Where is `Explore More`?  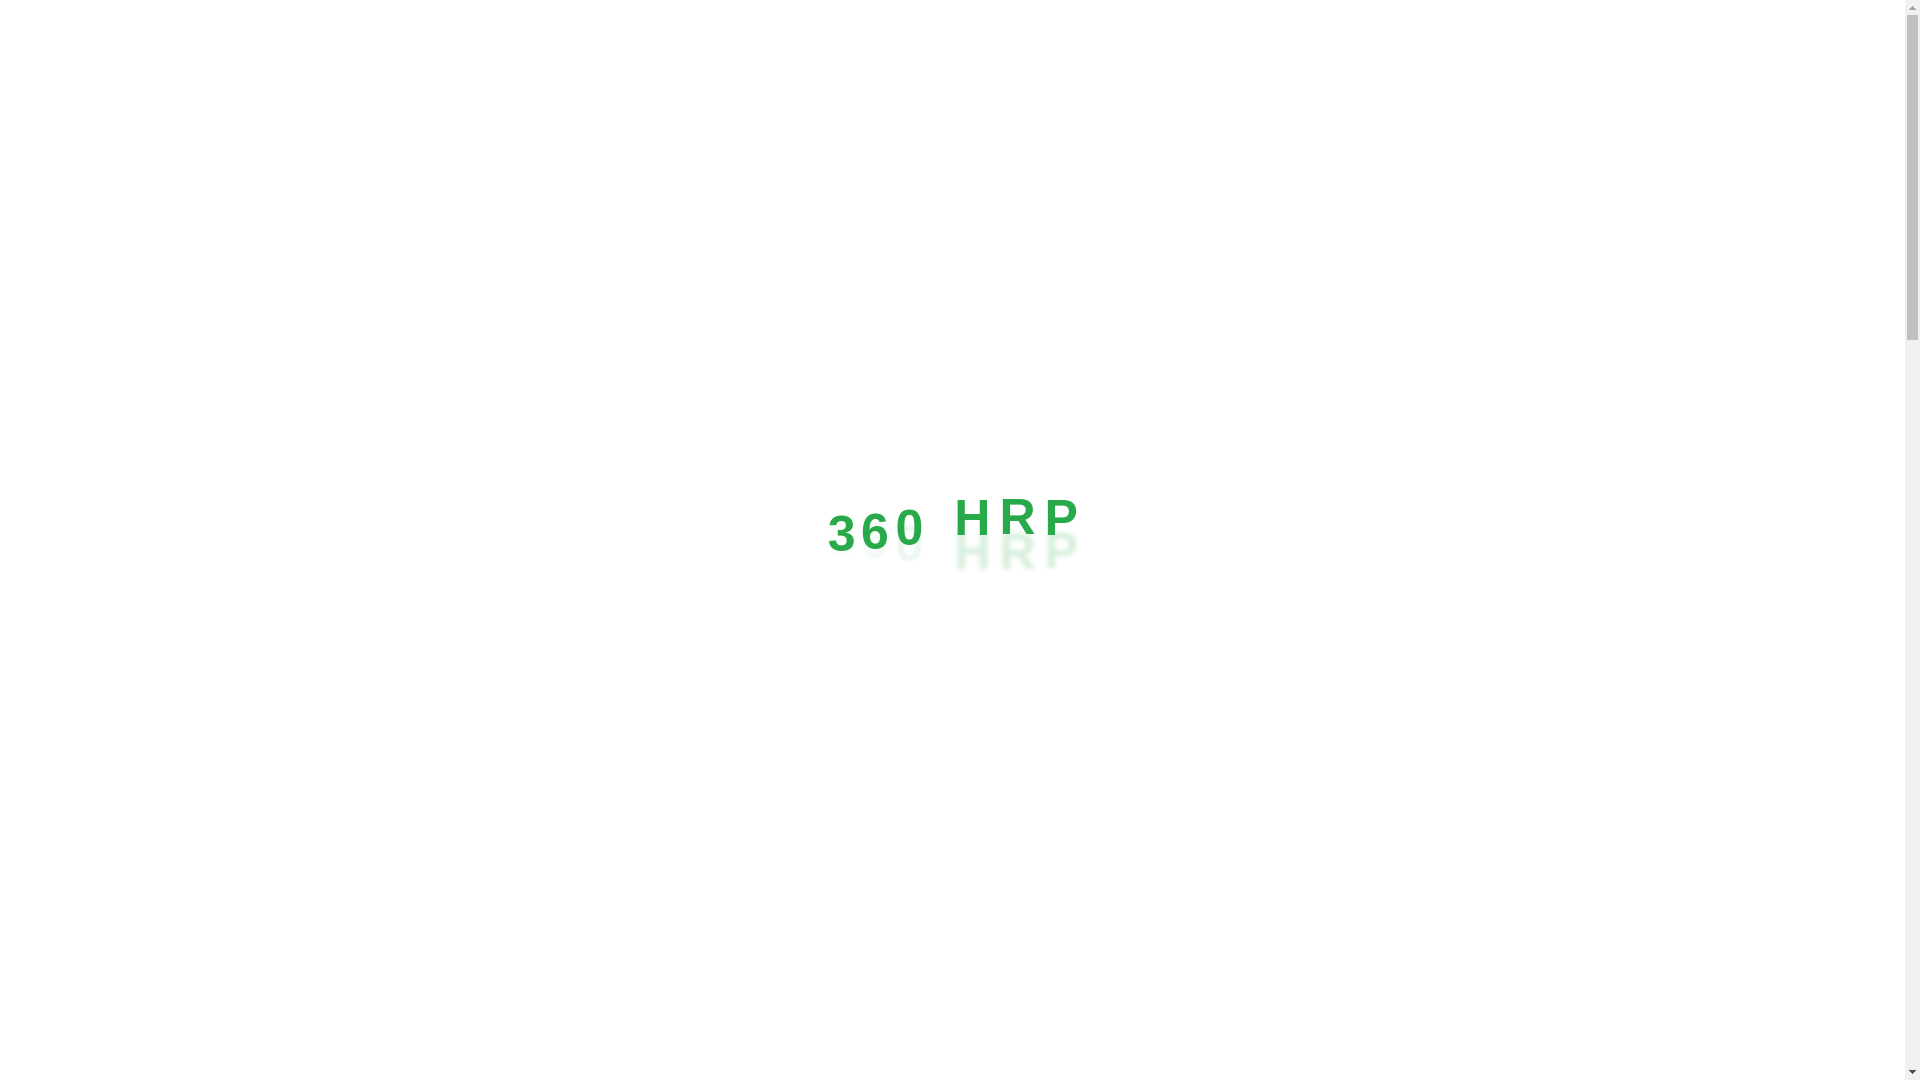
Explore More is located at coordinates (1040, 495).